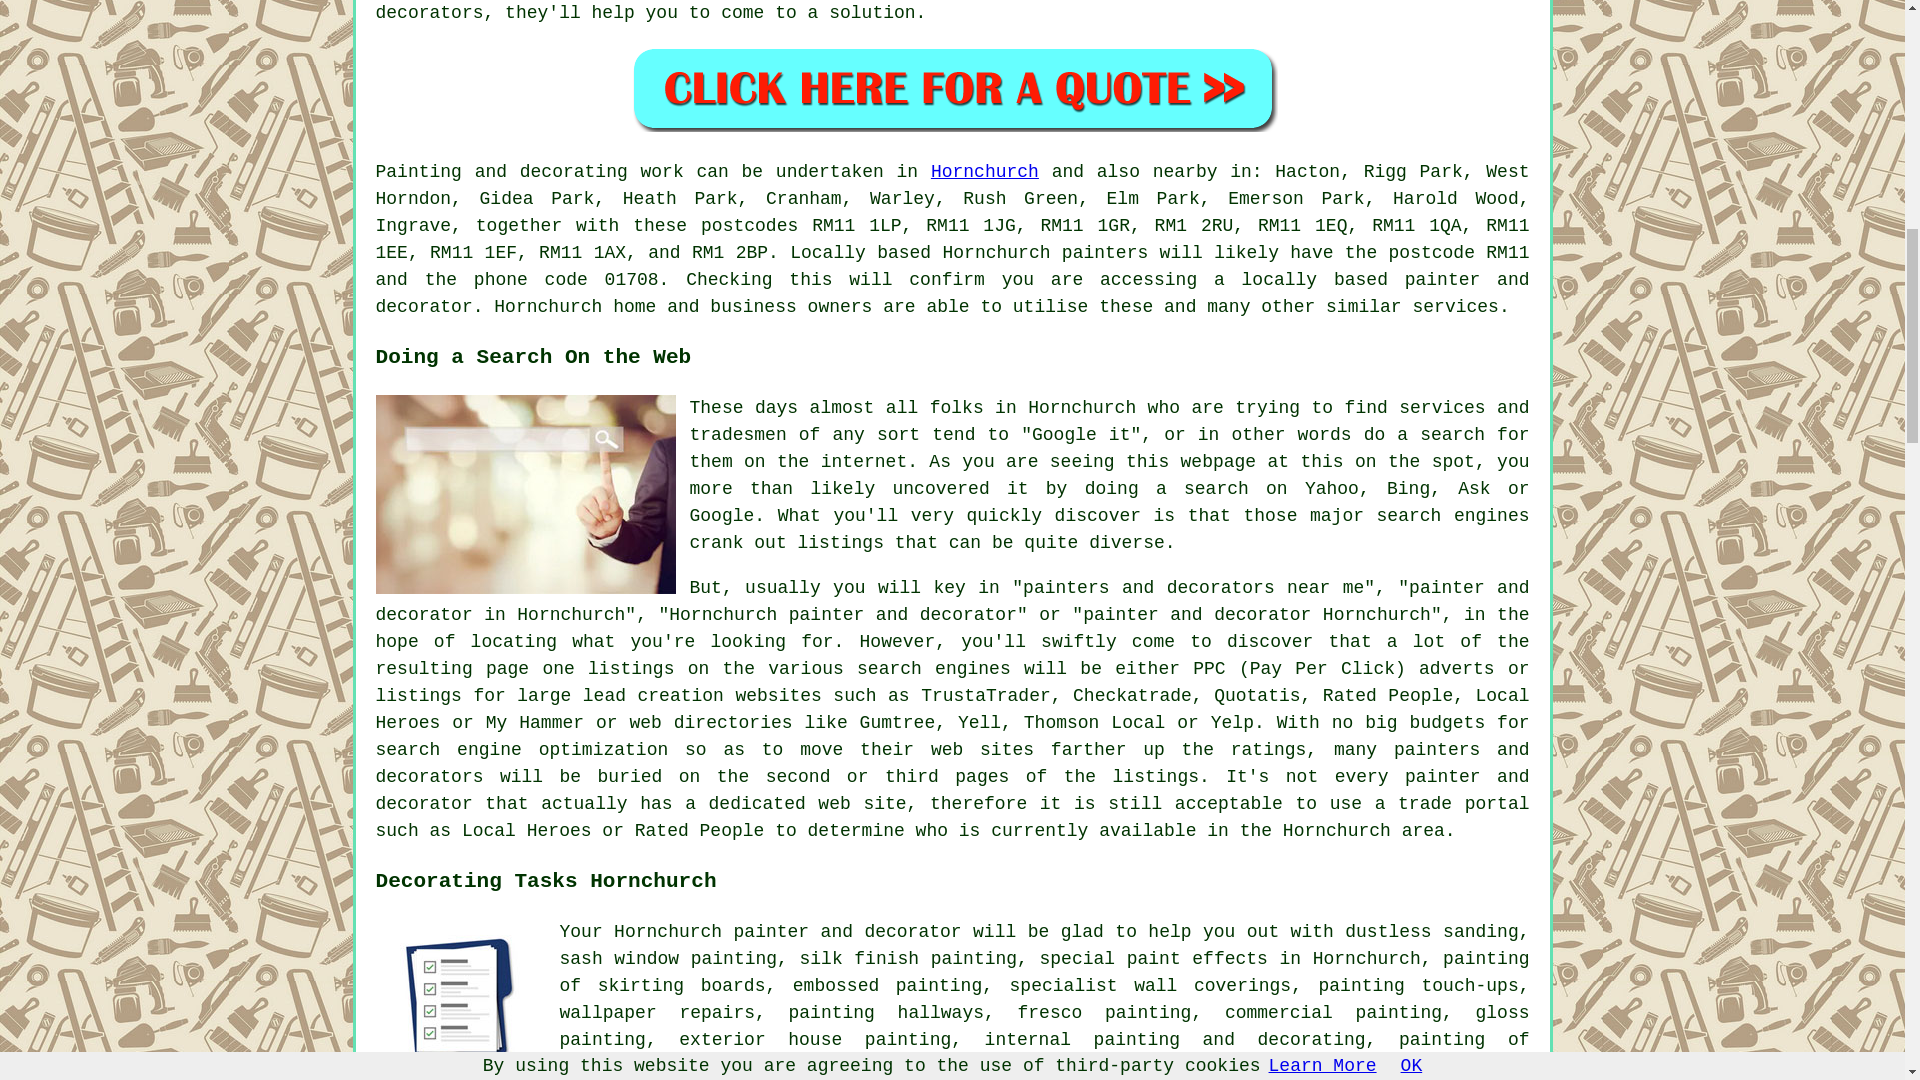 The image size is (1920, 1080). I want to click on painter and decorator, so click(953, 294).